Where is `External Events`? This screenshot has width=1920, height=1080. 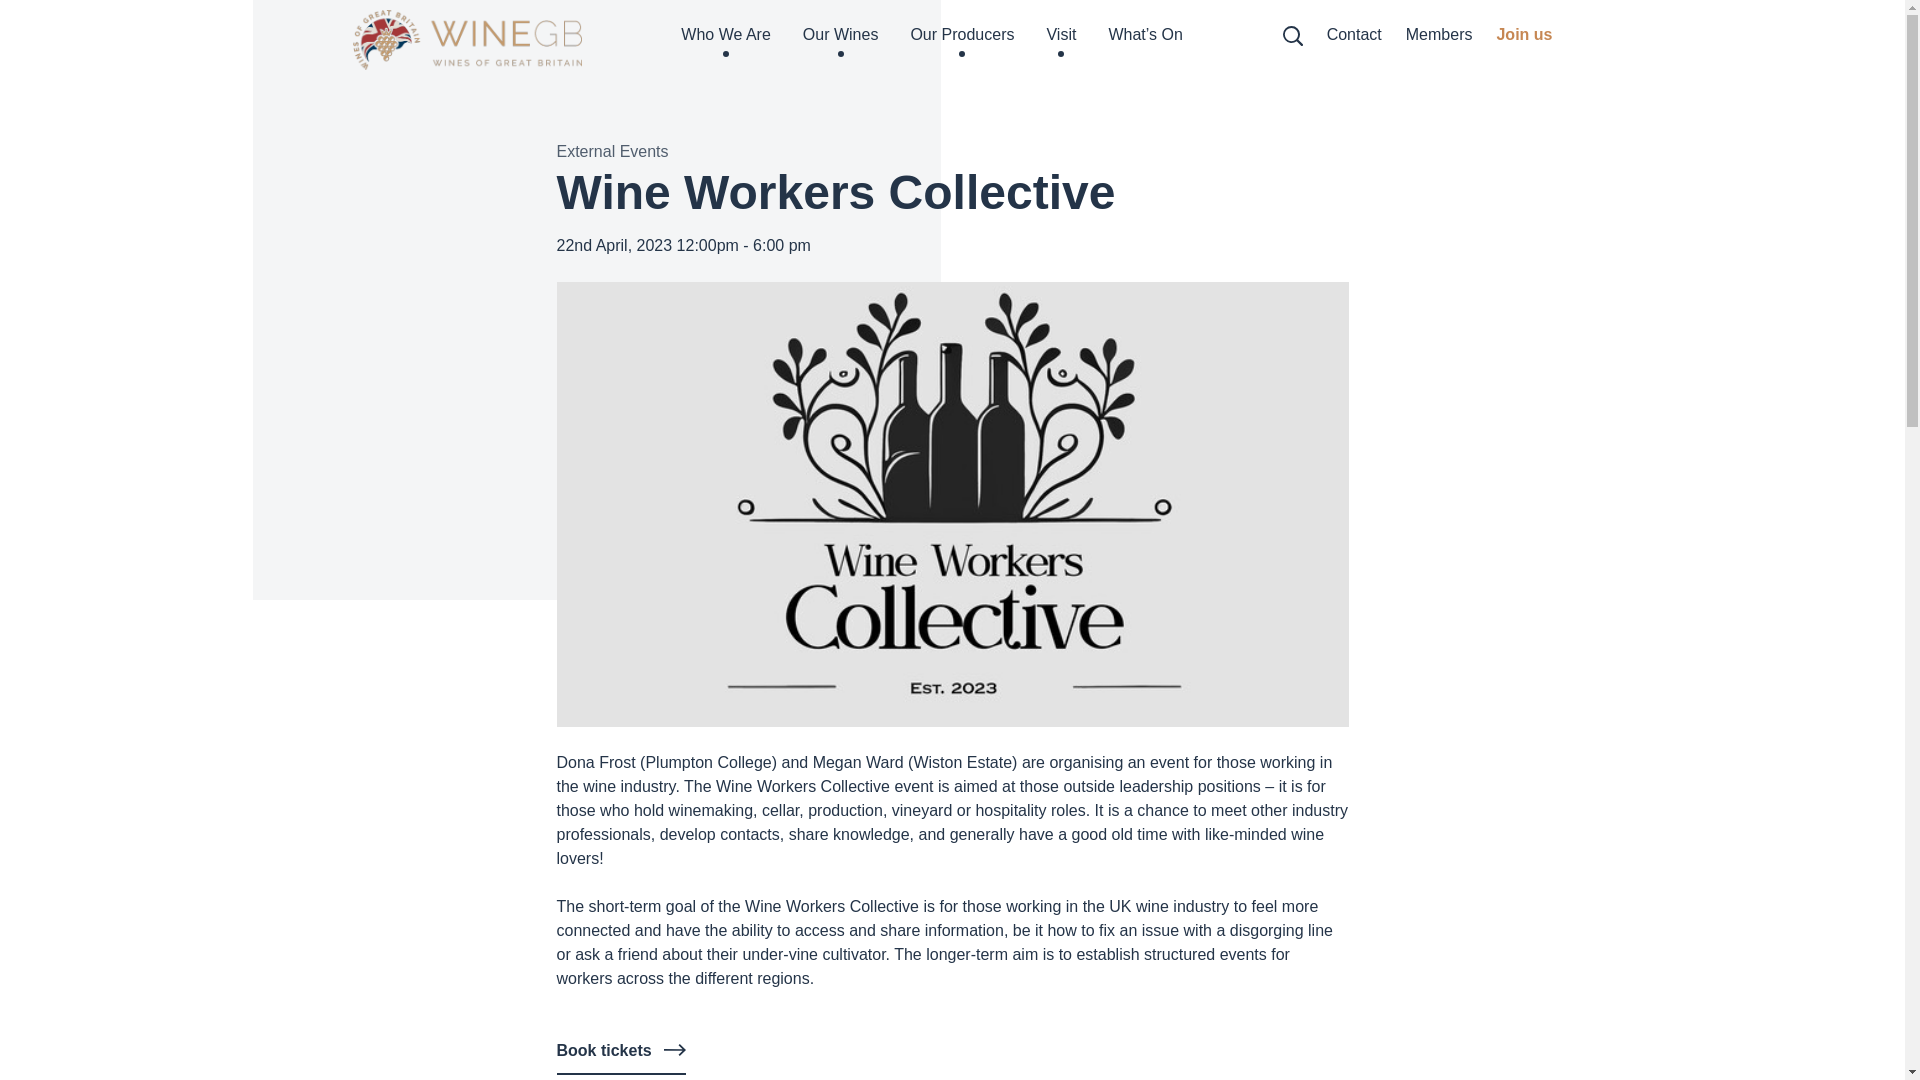 External Events is located at coordinates (612, 150).